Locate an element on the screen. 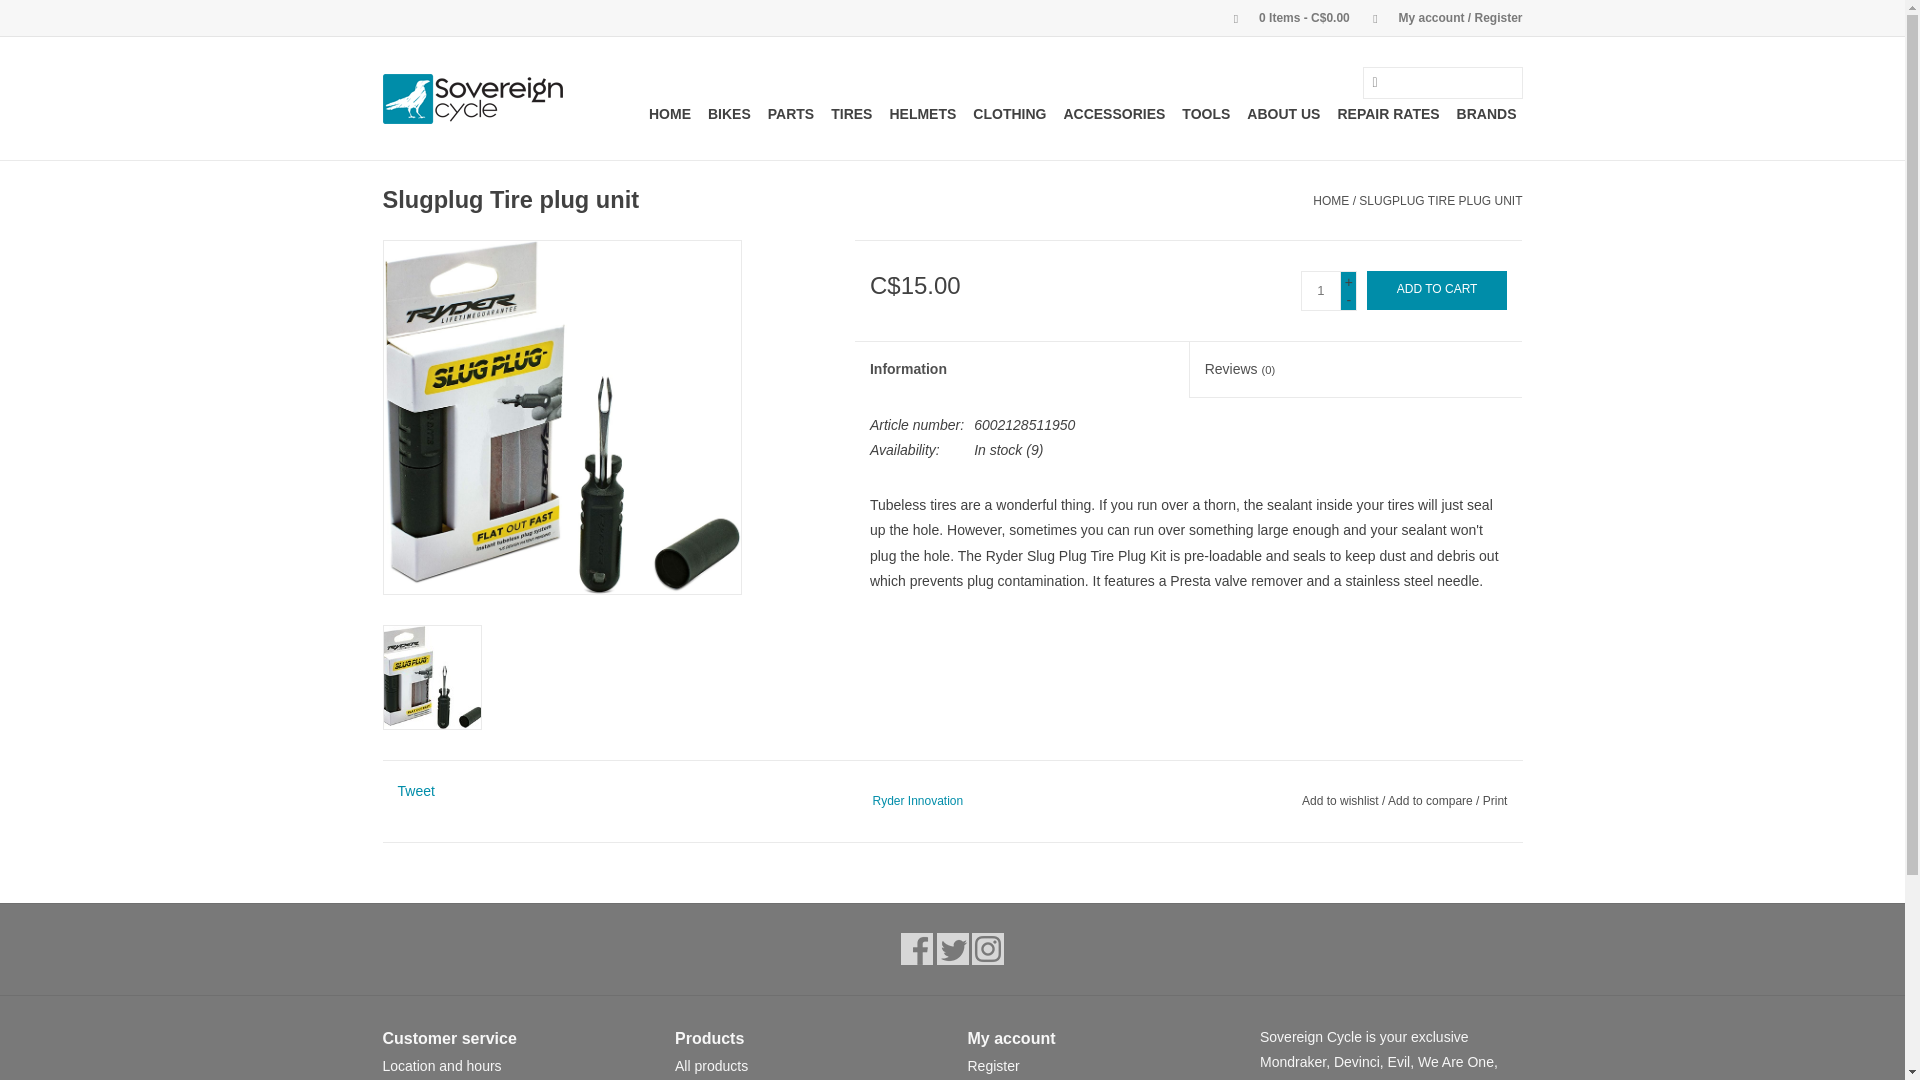  Sovereign Cycle is located at coordinates (472, 98).